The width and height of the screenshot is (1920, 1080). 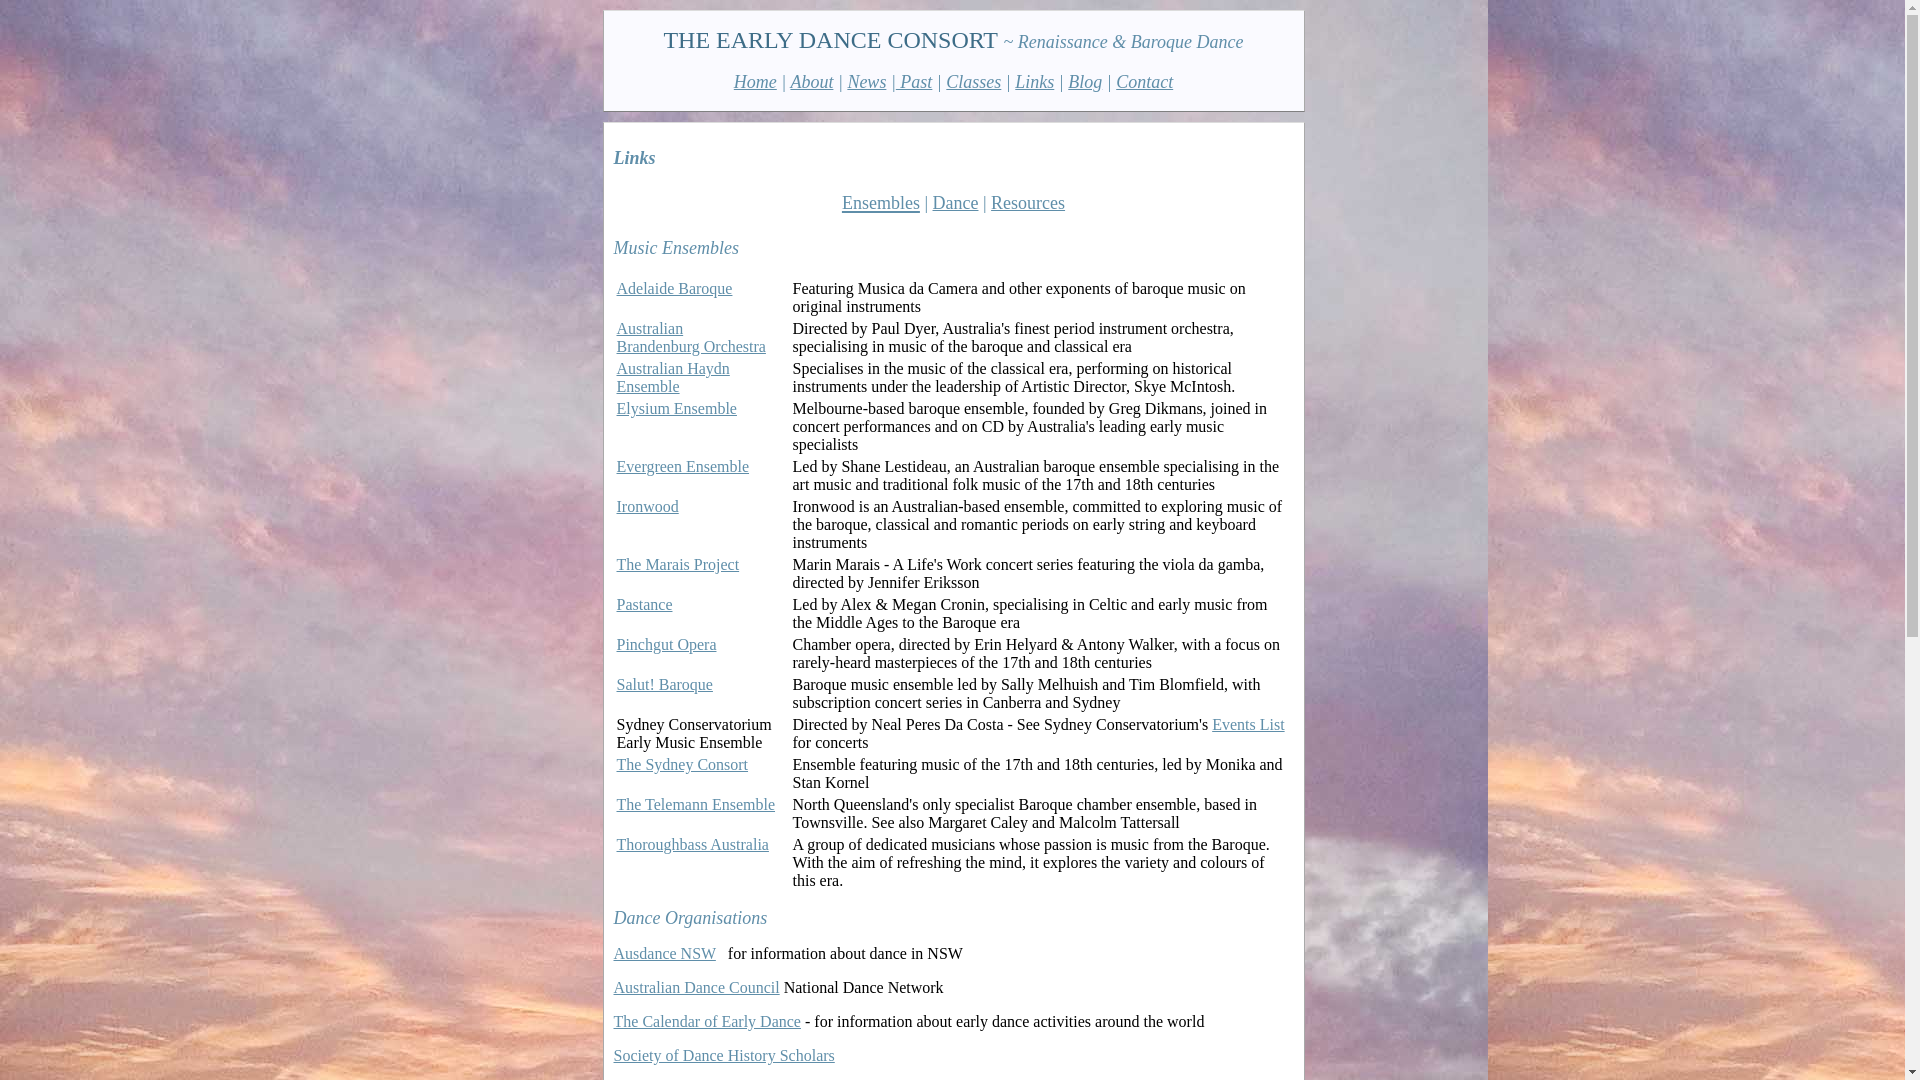 I want to click on Australian
Brandenburg Orchestra, so click(x=690, y=338).